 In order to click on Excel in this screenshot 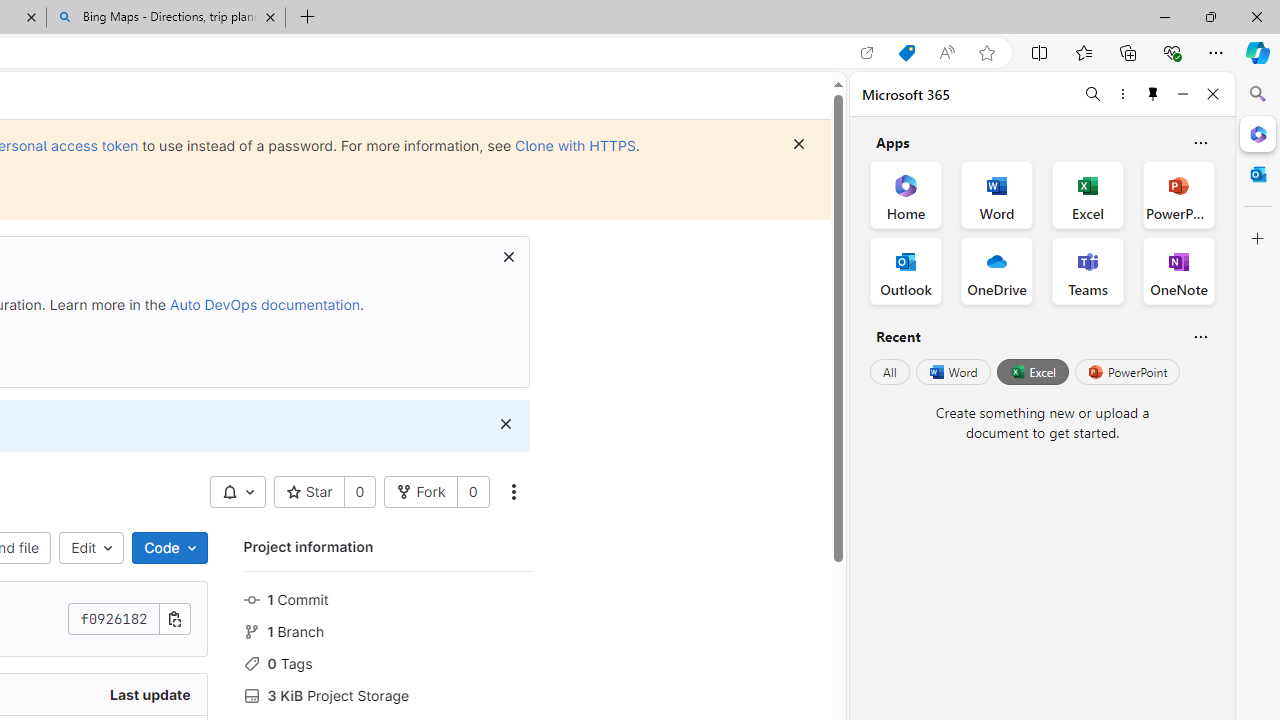, I will do `click(1032, 372)`.